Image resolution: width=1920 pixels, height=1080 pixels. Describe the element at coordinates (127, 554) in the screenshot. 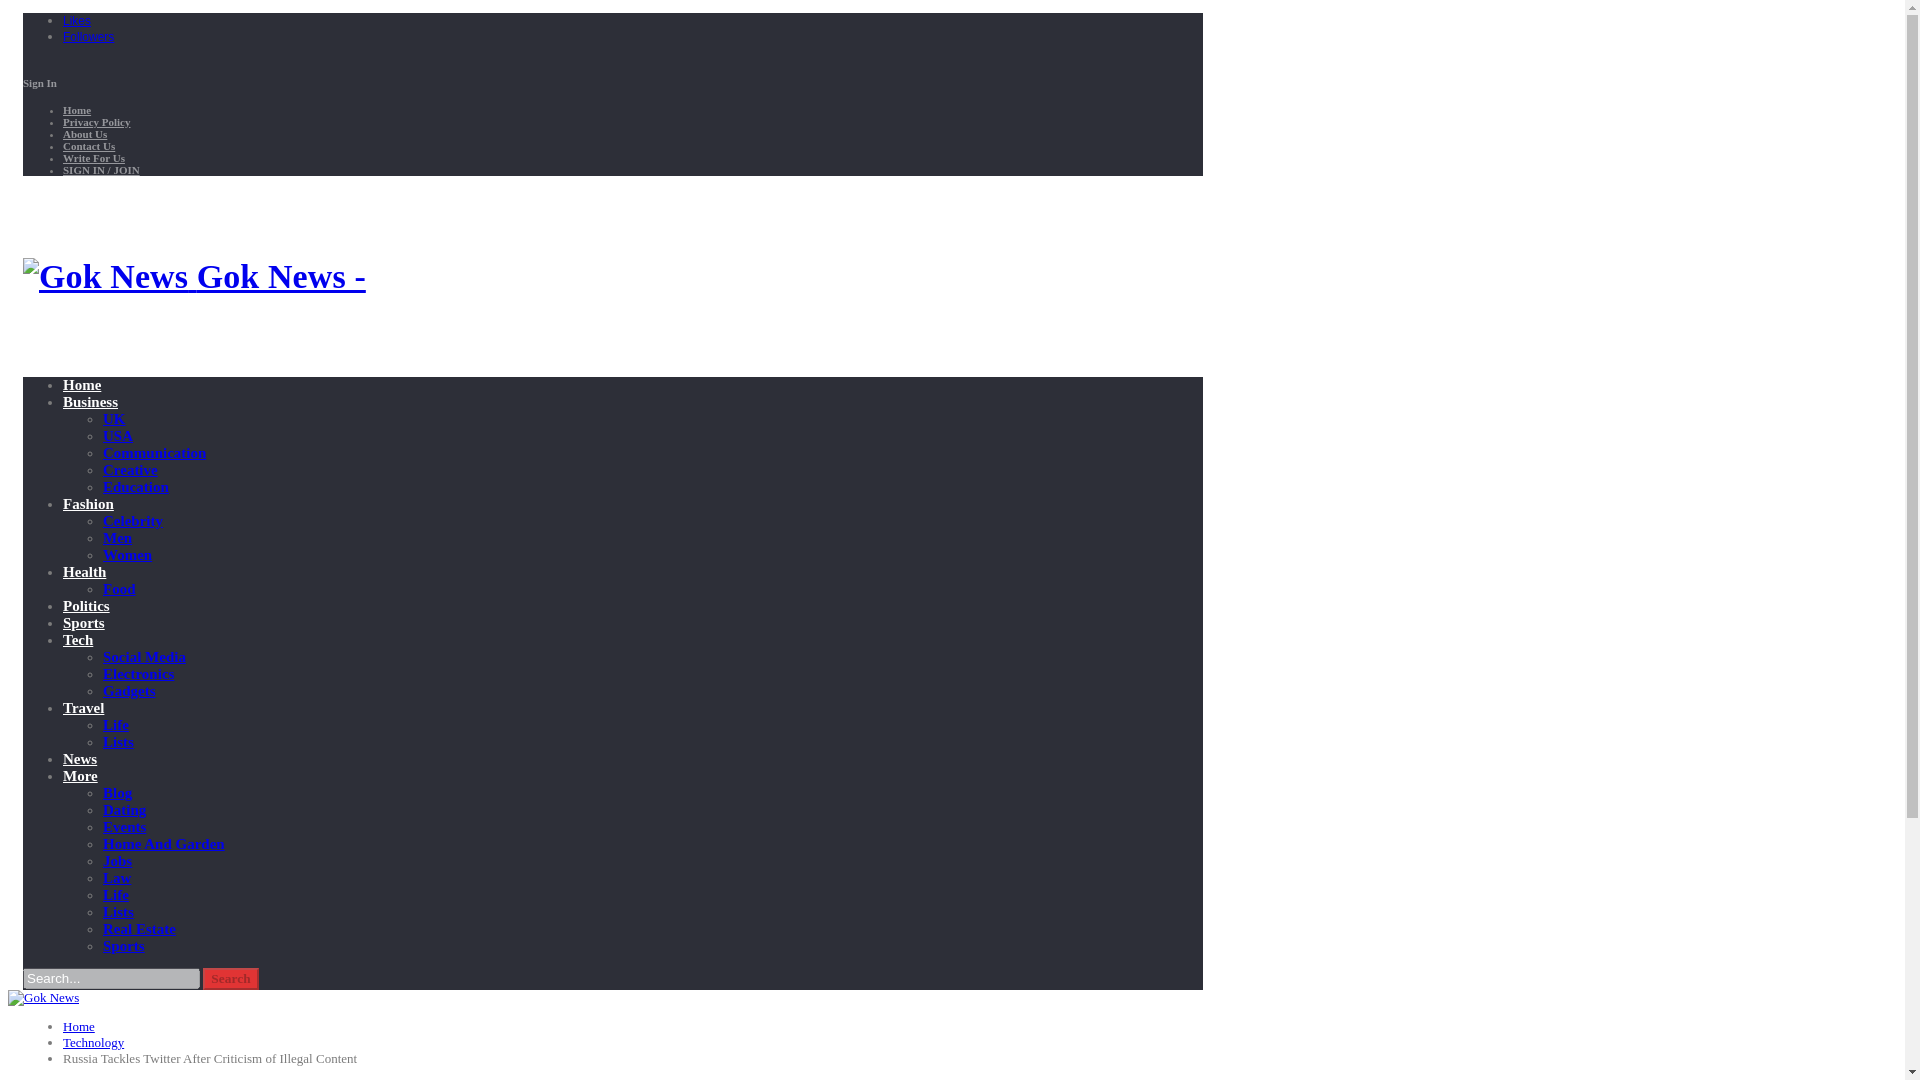

I see `Women` at that location.